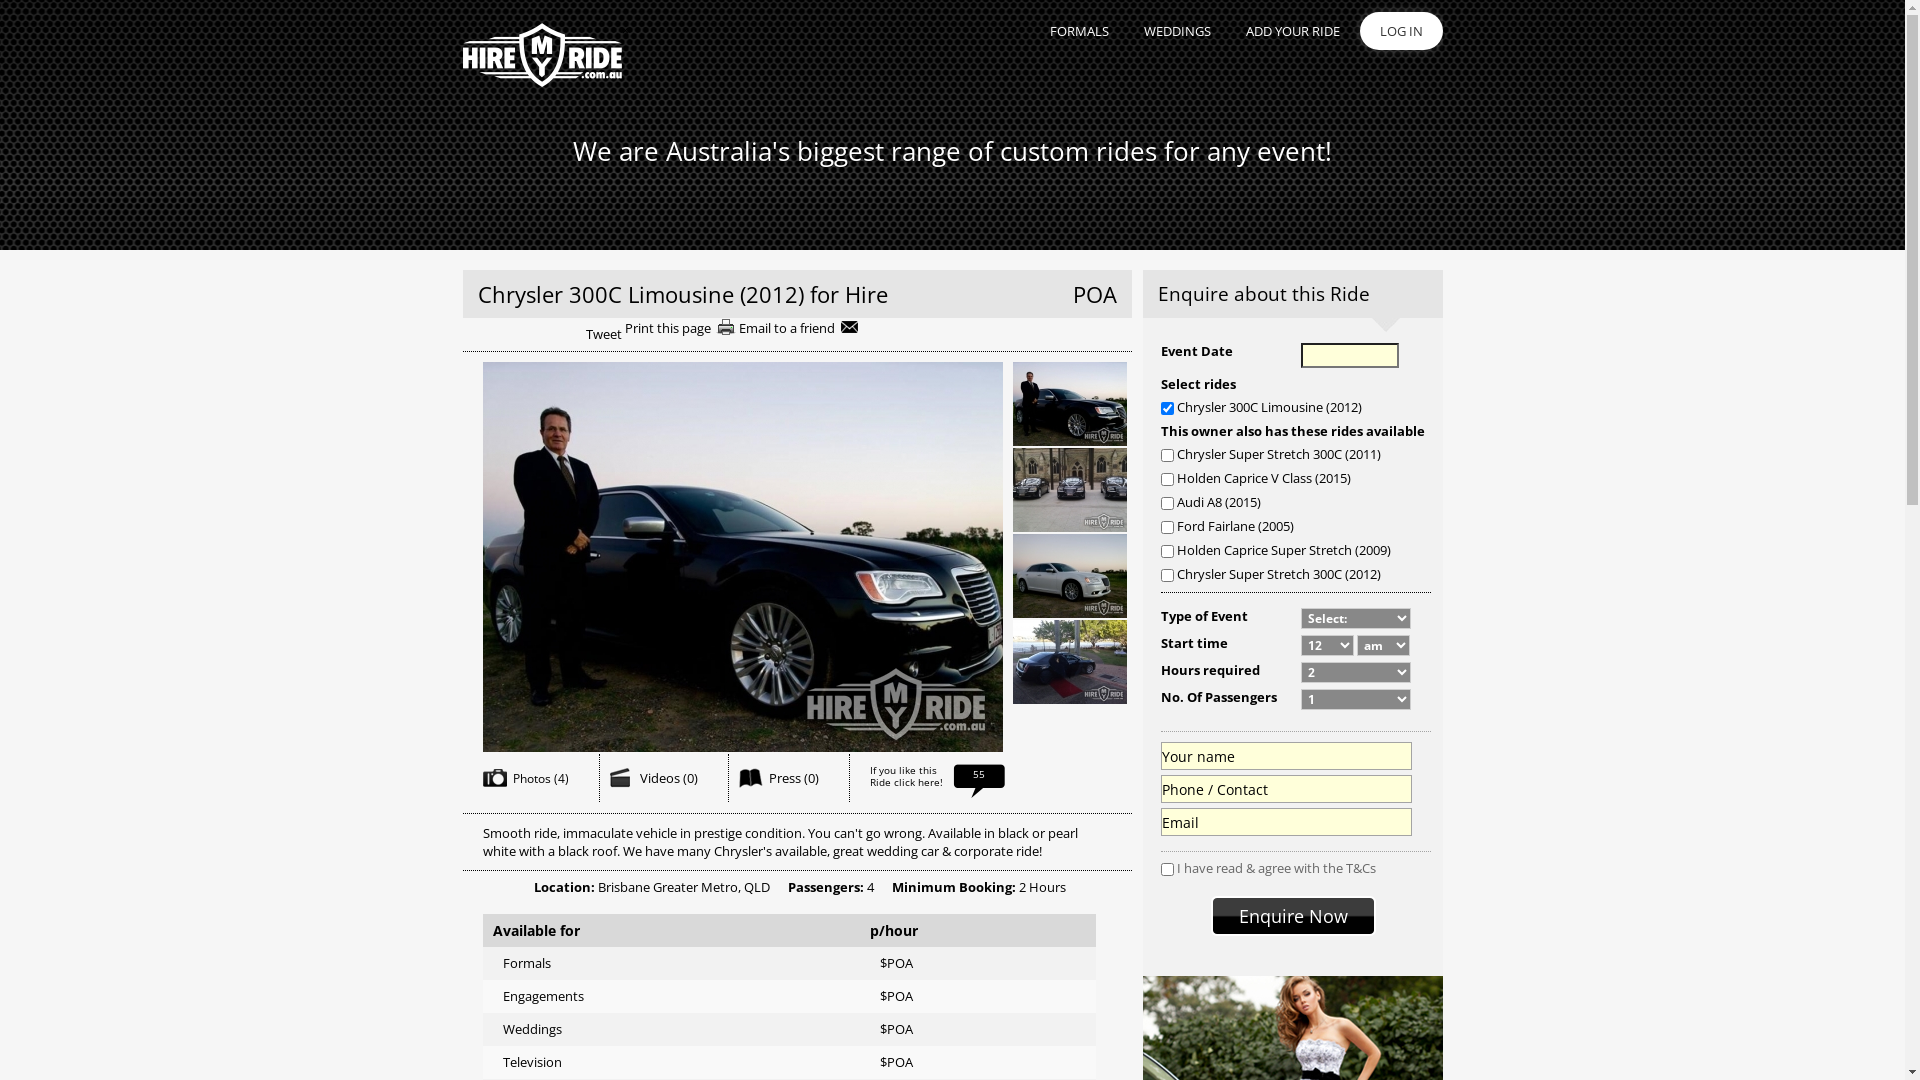  What do you see at coordinates (680, 328) in the screenshot?
I see `Print this page` at bounding box center [680, 328].